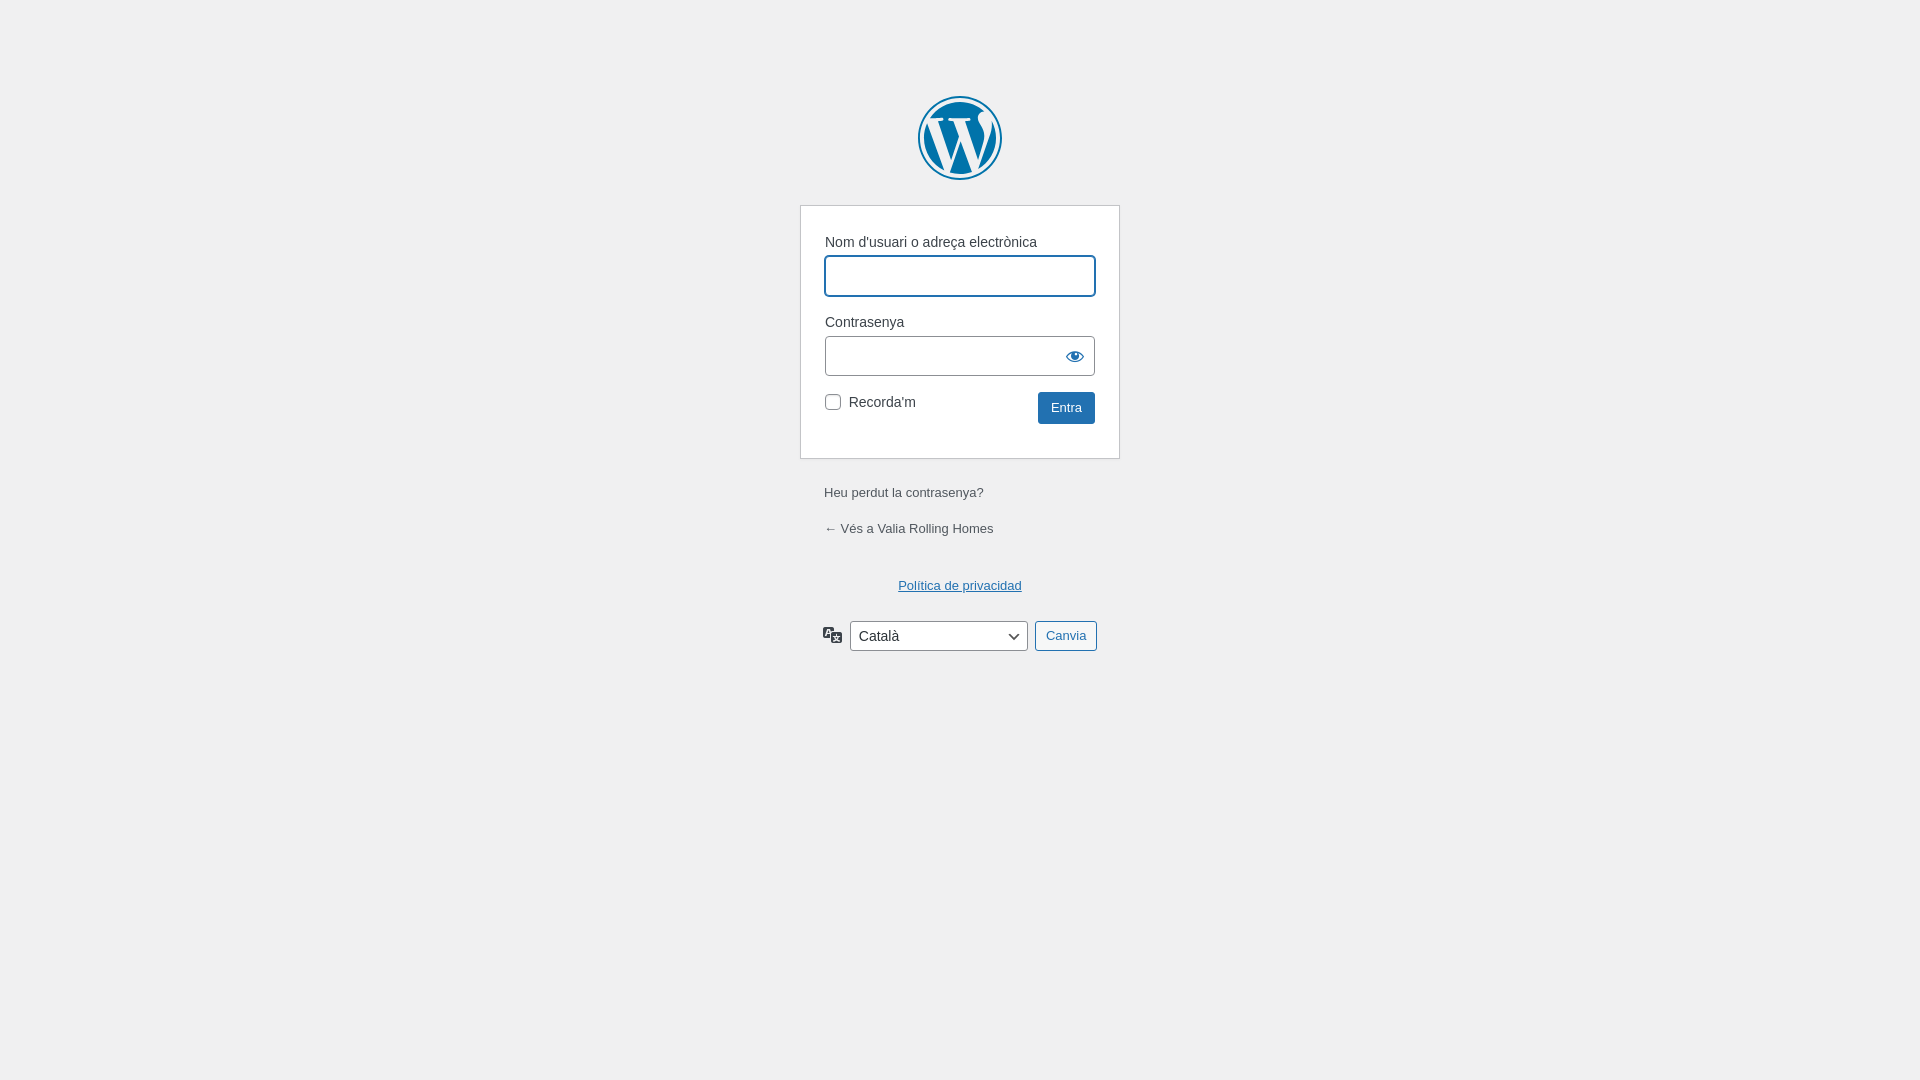 The height and width of the screenshot is (1080, 1920). I want to click on Funcionant amb el WordPress, so click(960, 138).